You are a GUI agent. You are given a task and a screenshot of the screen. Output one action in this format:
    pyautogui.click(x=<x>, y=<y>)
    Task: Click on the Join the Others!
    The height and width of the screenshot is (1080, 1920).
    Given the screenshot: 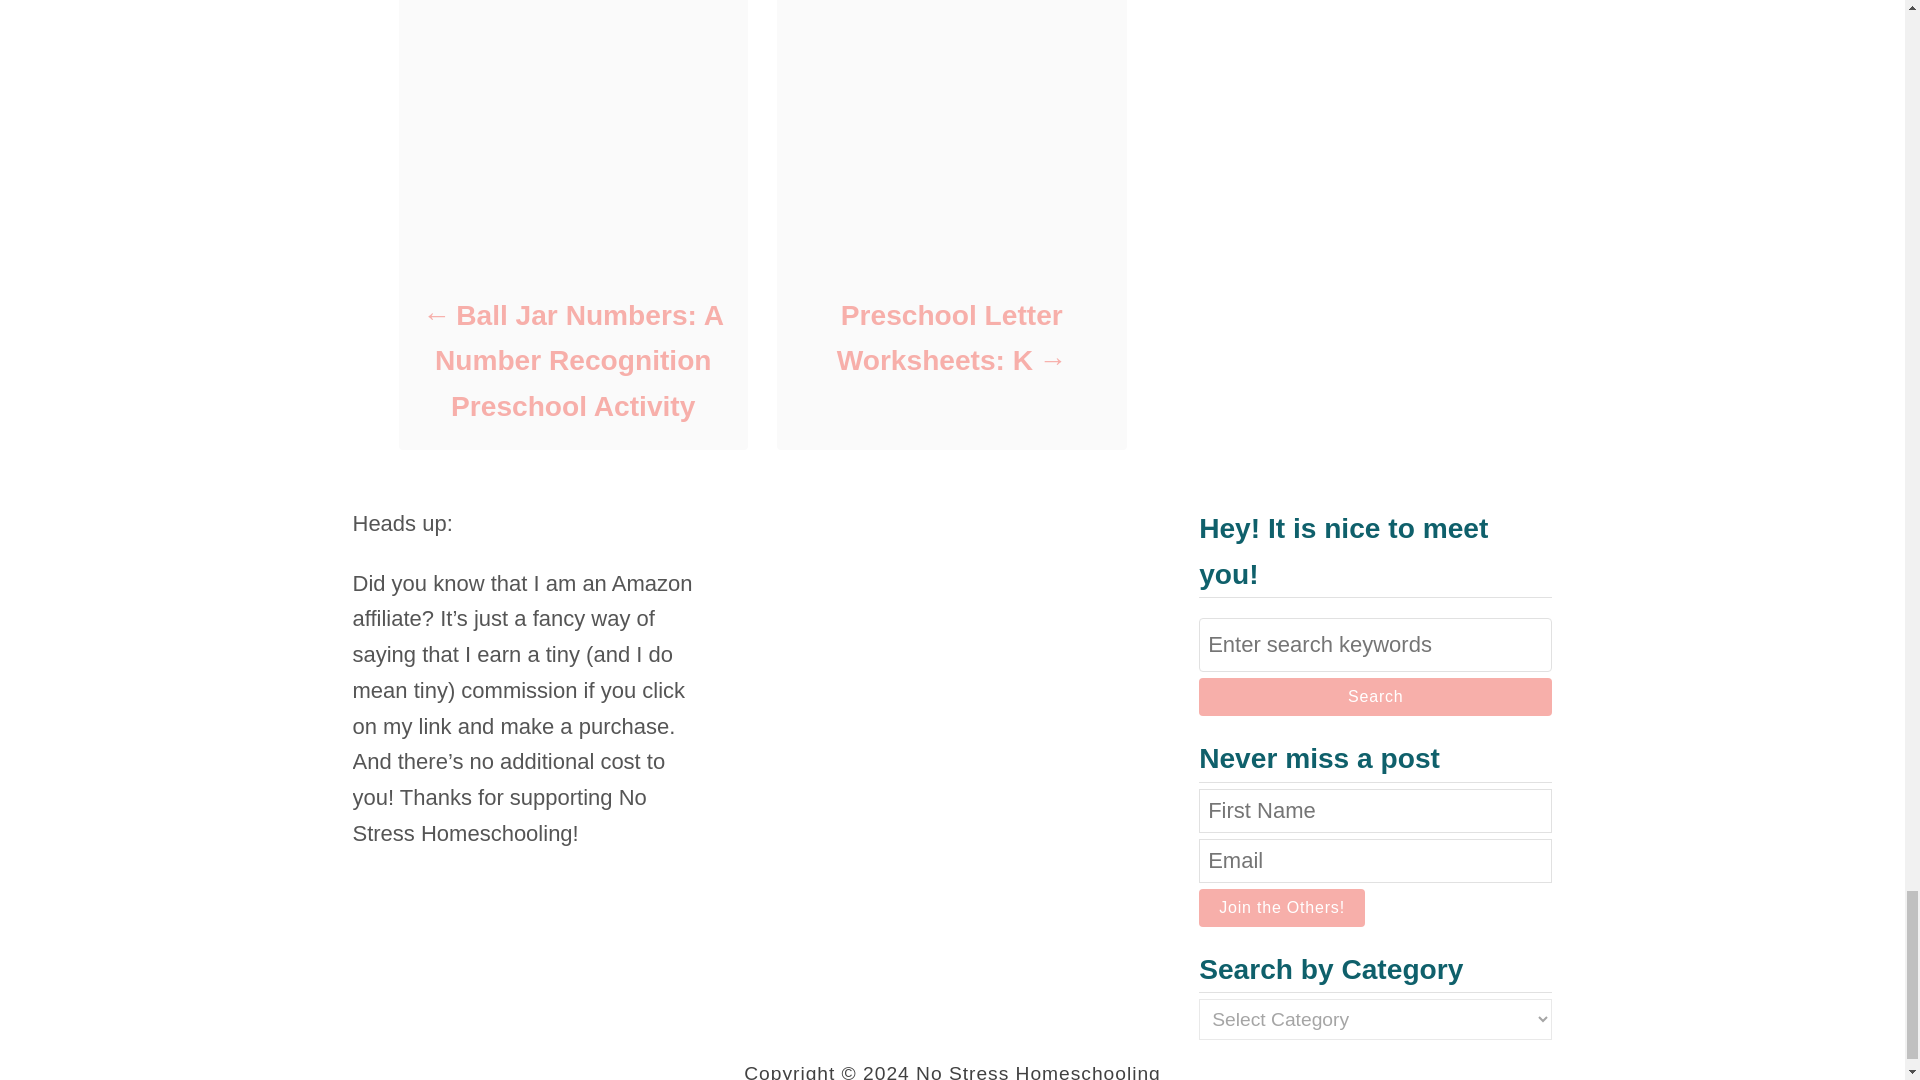 What is the action you would take?
    pyautogui.click(x=1282, y=907)
    